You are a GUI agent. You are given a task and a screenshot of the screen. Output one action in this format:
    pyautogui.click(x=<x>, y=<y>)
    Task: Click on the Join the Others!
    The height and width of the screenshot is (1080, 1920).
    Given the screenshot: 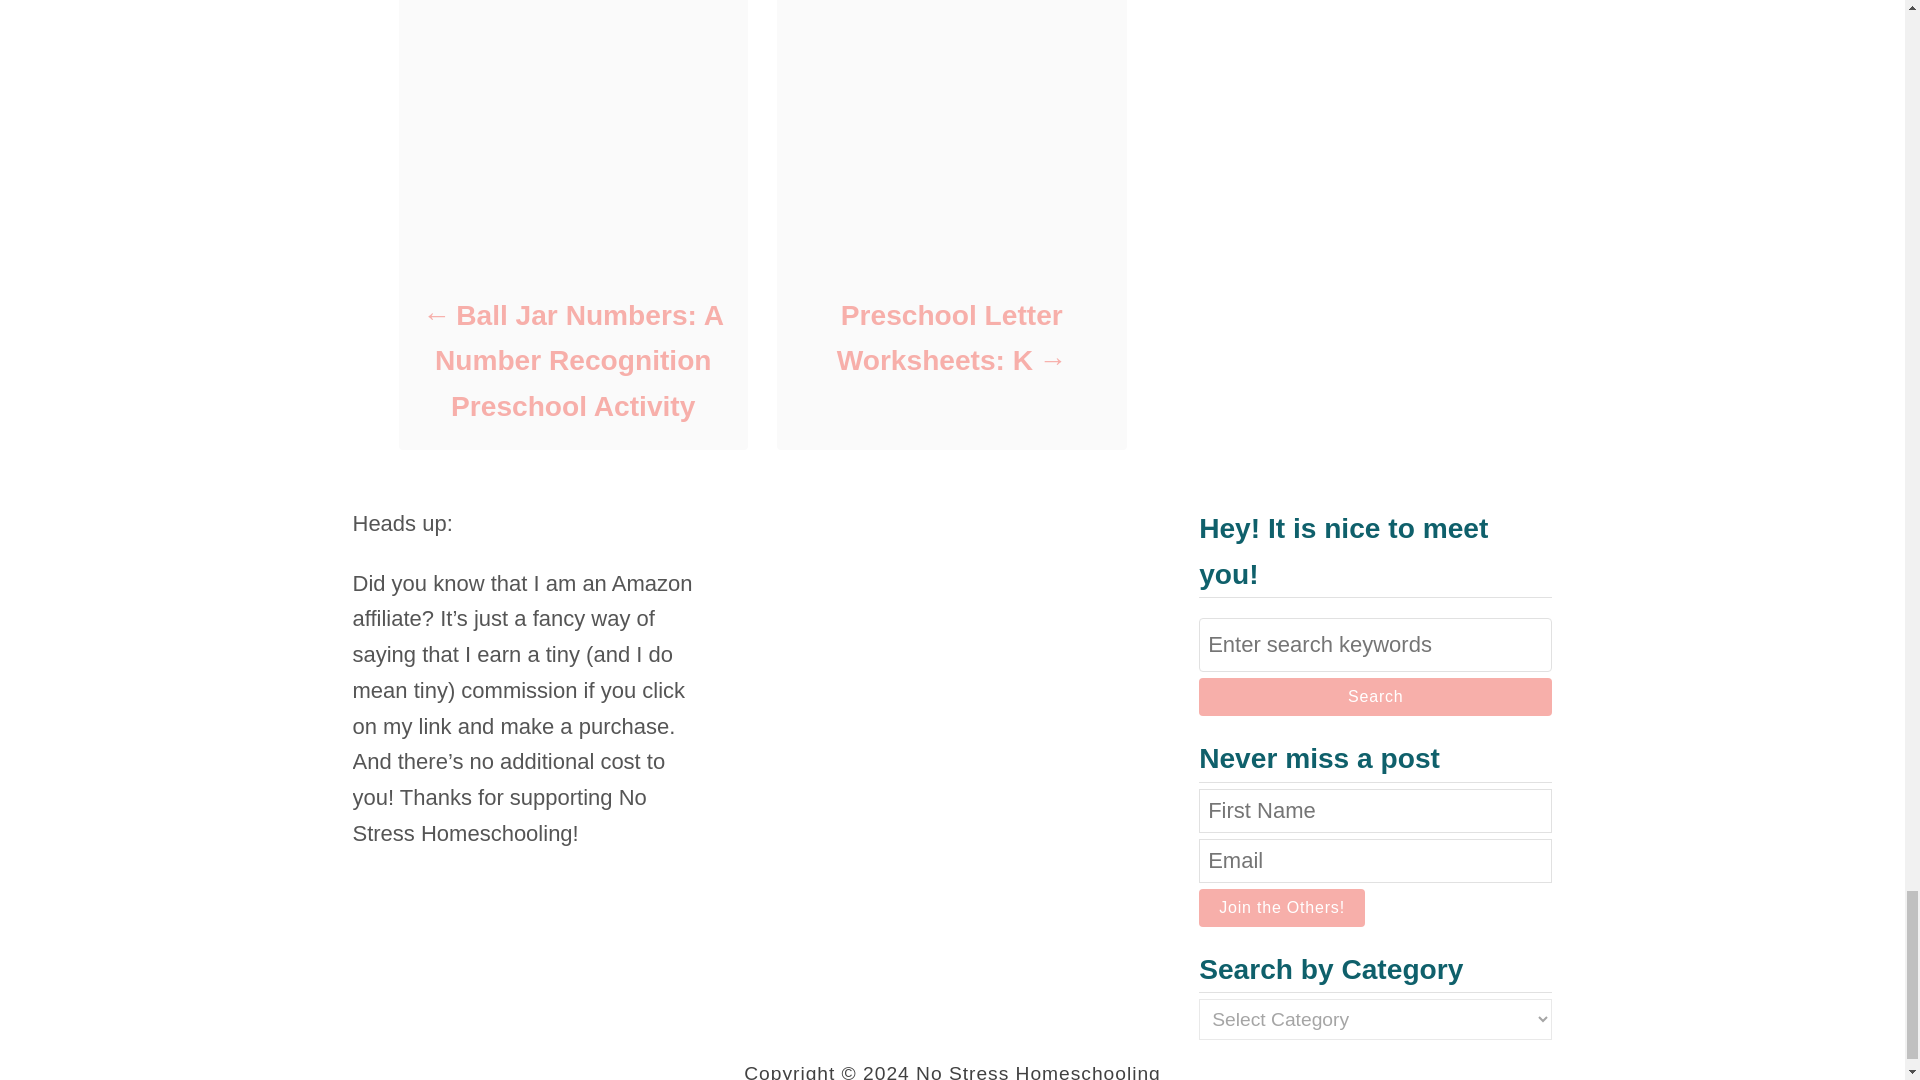 What is the action you would take?
    pyautogui.click(x=1282, y=907)
    